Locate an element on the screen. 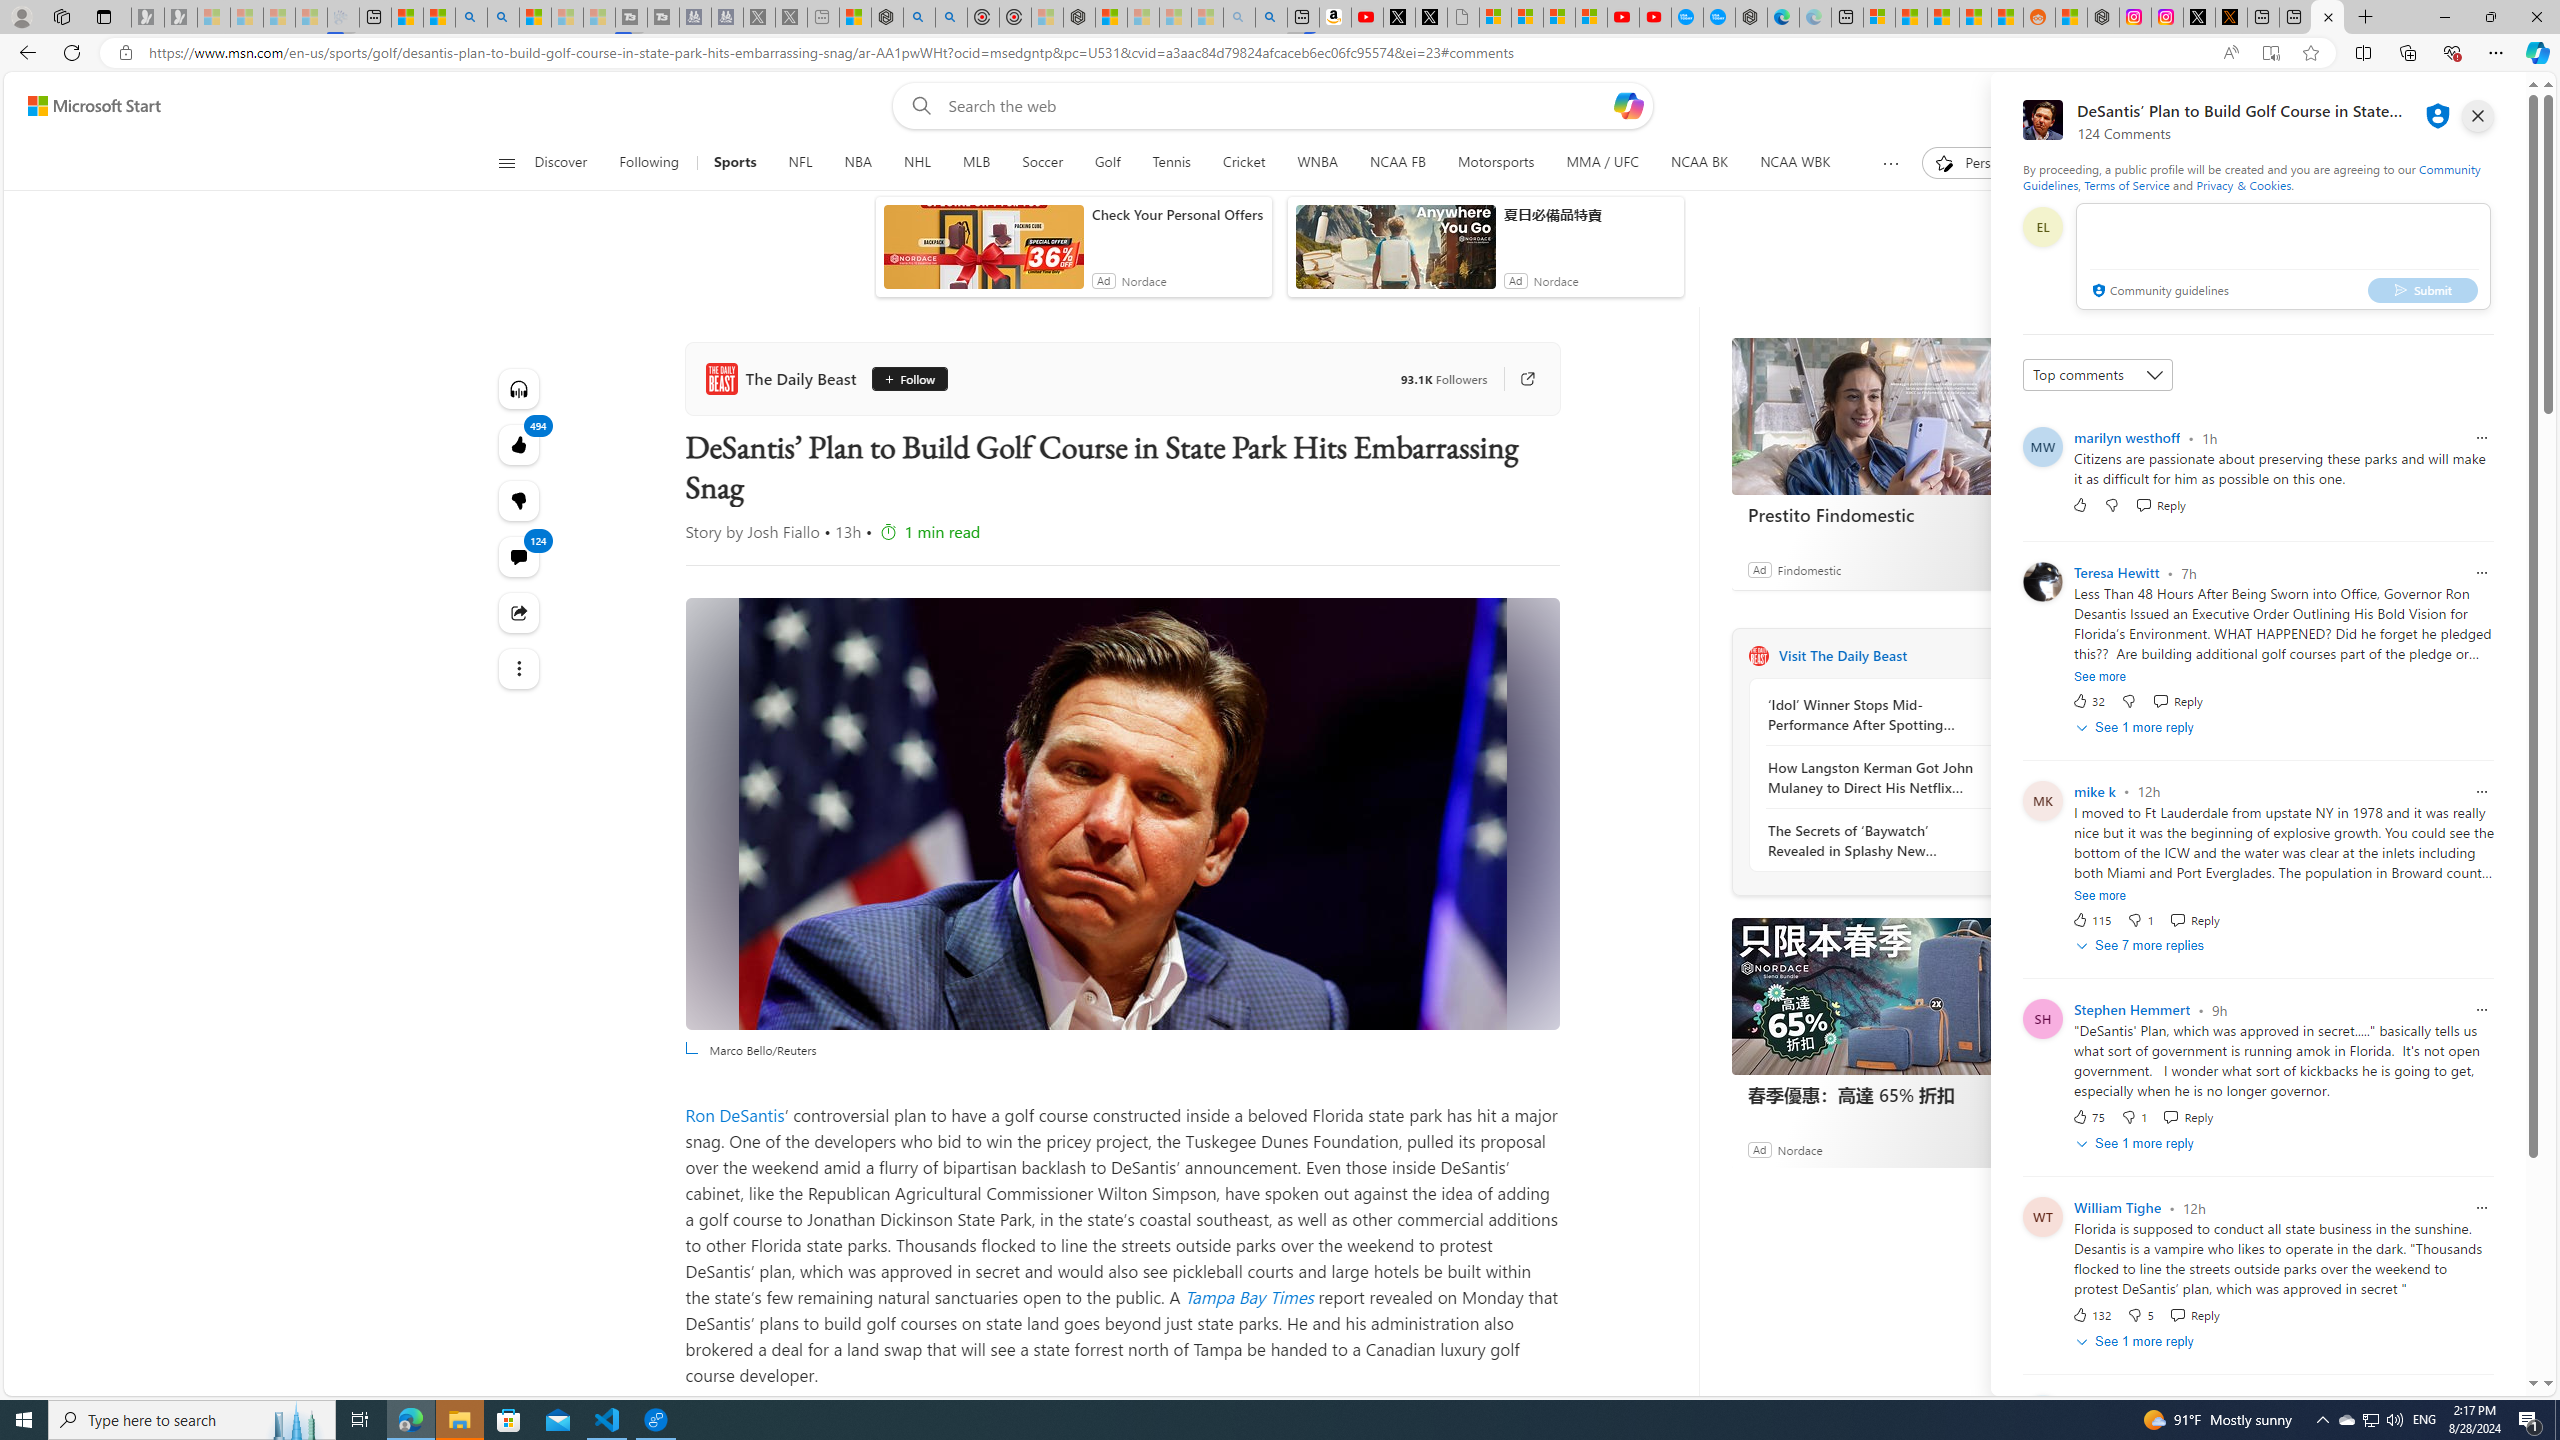  Following is located at coordinates (648, 163).